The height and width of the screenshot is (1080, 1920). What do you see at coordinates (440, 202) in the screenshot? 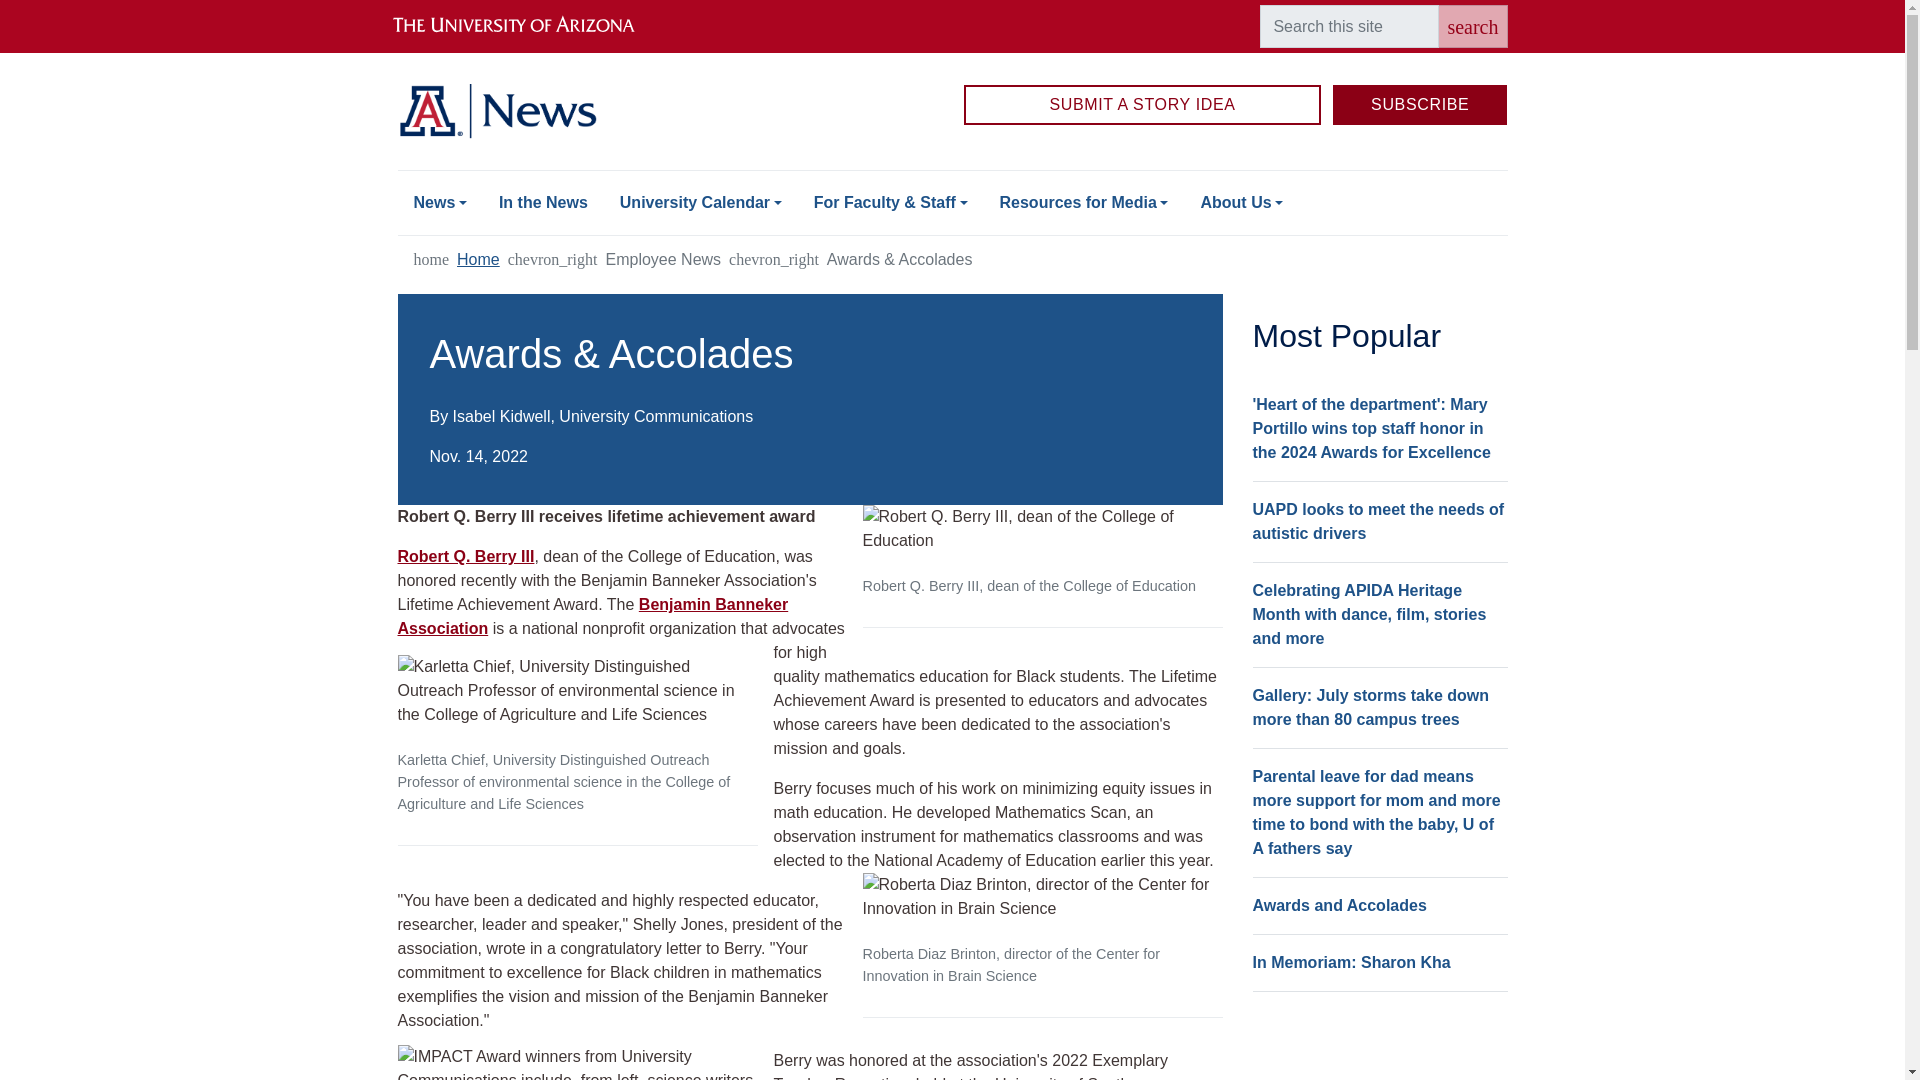
I see `News` at bounding box center [440, 202].